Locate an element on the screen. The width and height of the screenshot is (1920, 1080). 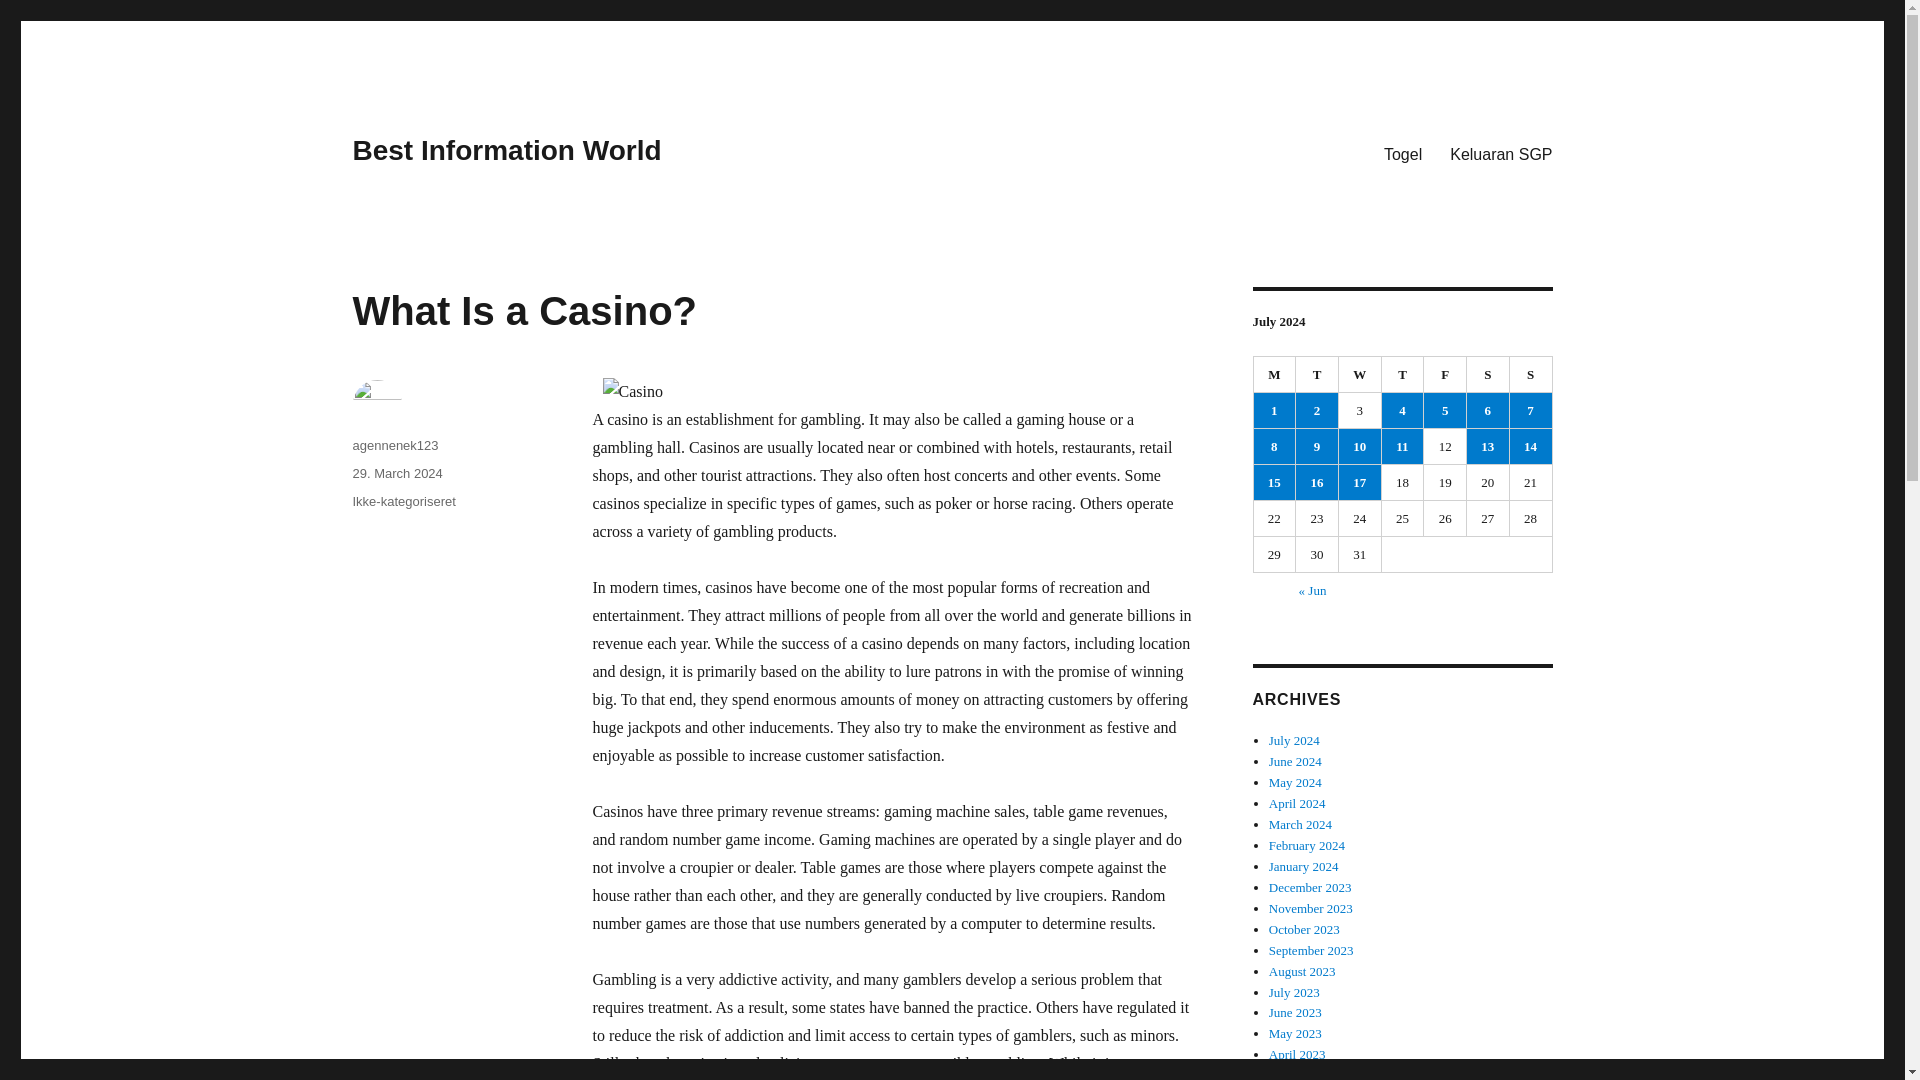
4 is located at coordinates (1403, 410).